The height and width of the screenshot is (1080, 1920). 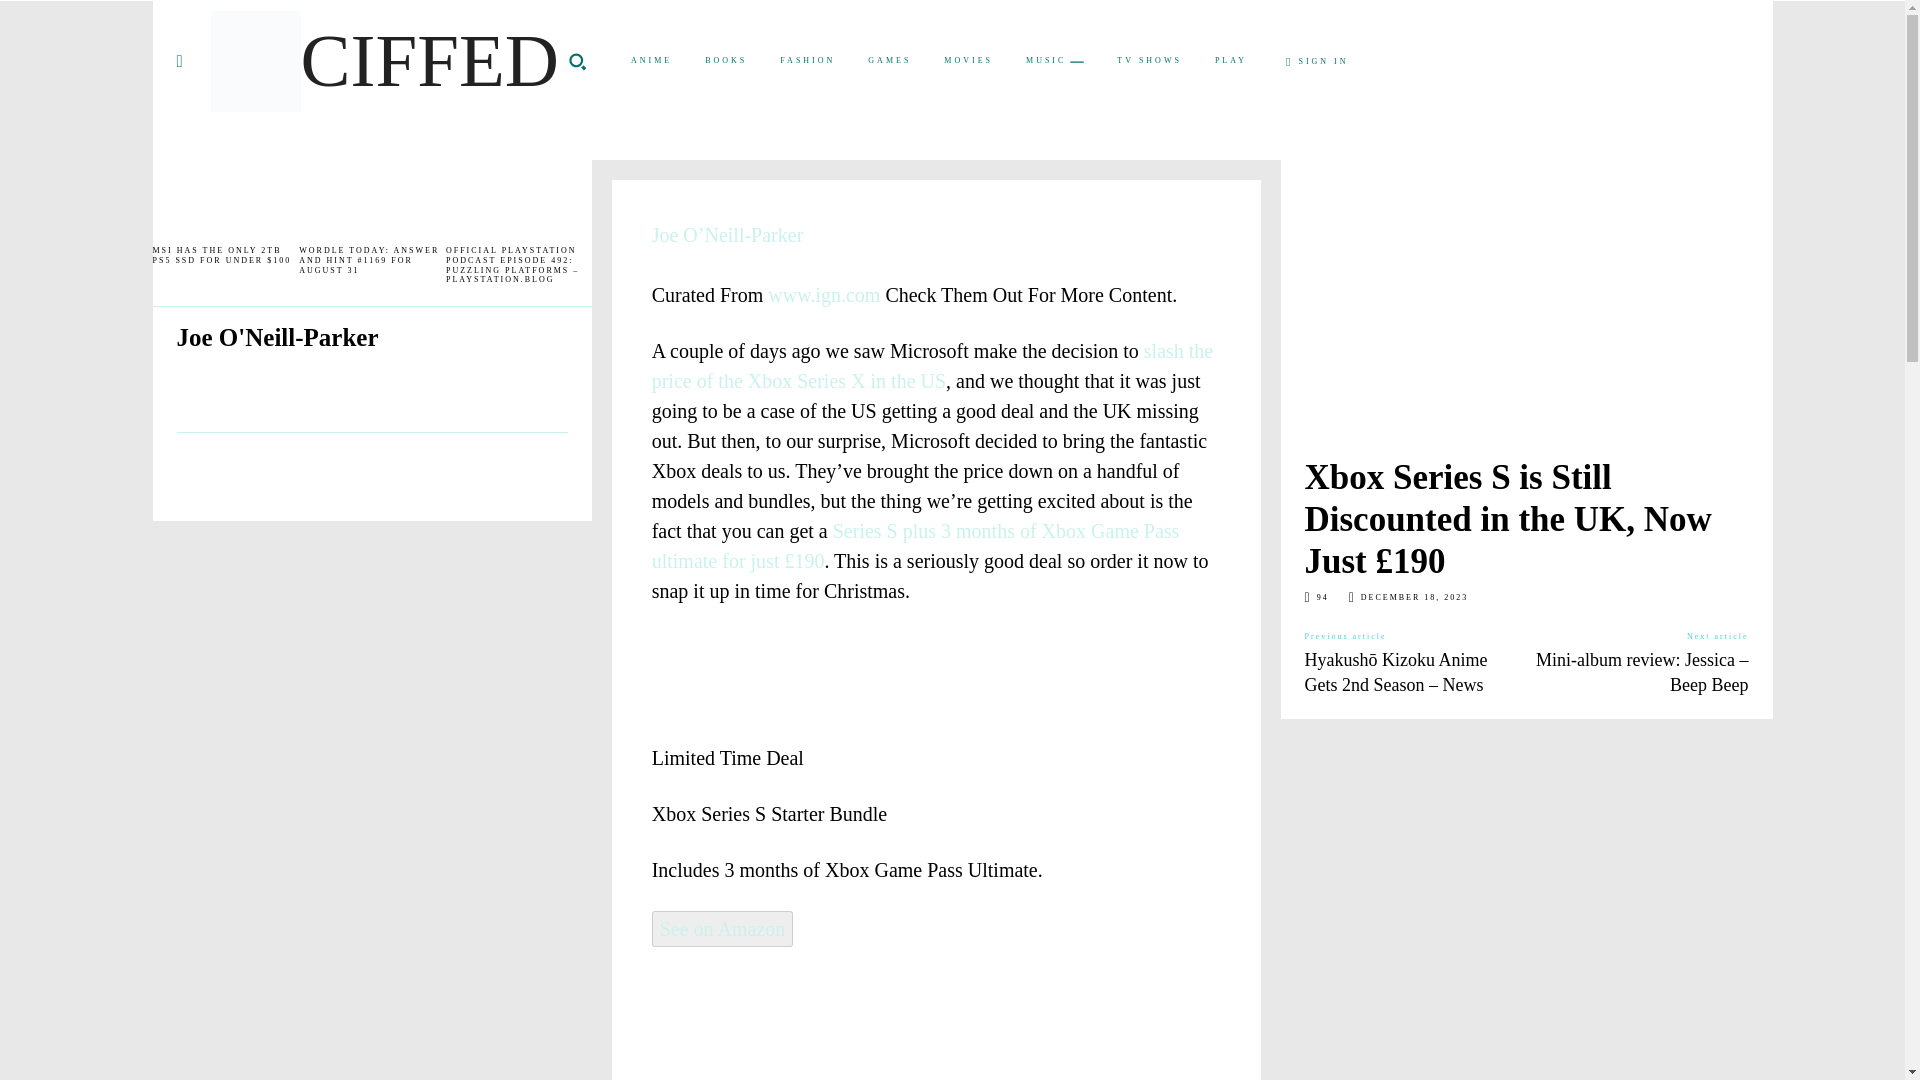 What do you see at coordinates (968, 60) in the screenshot?
I see `MOVIES` at bounding box center [968, 60].